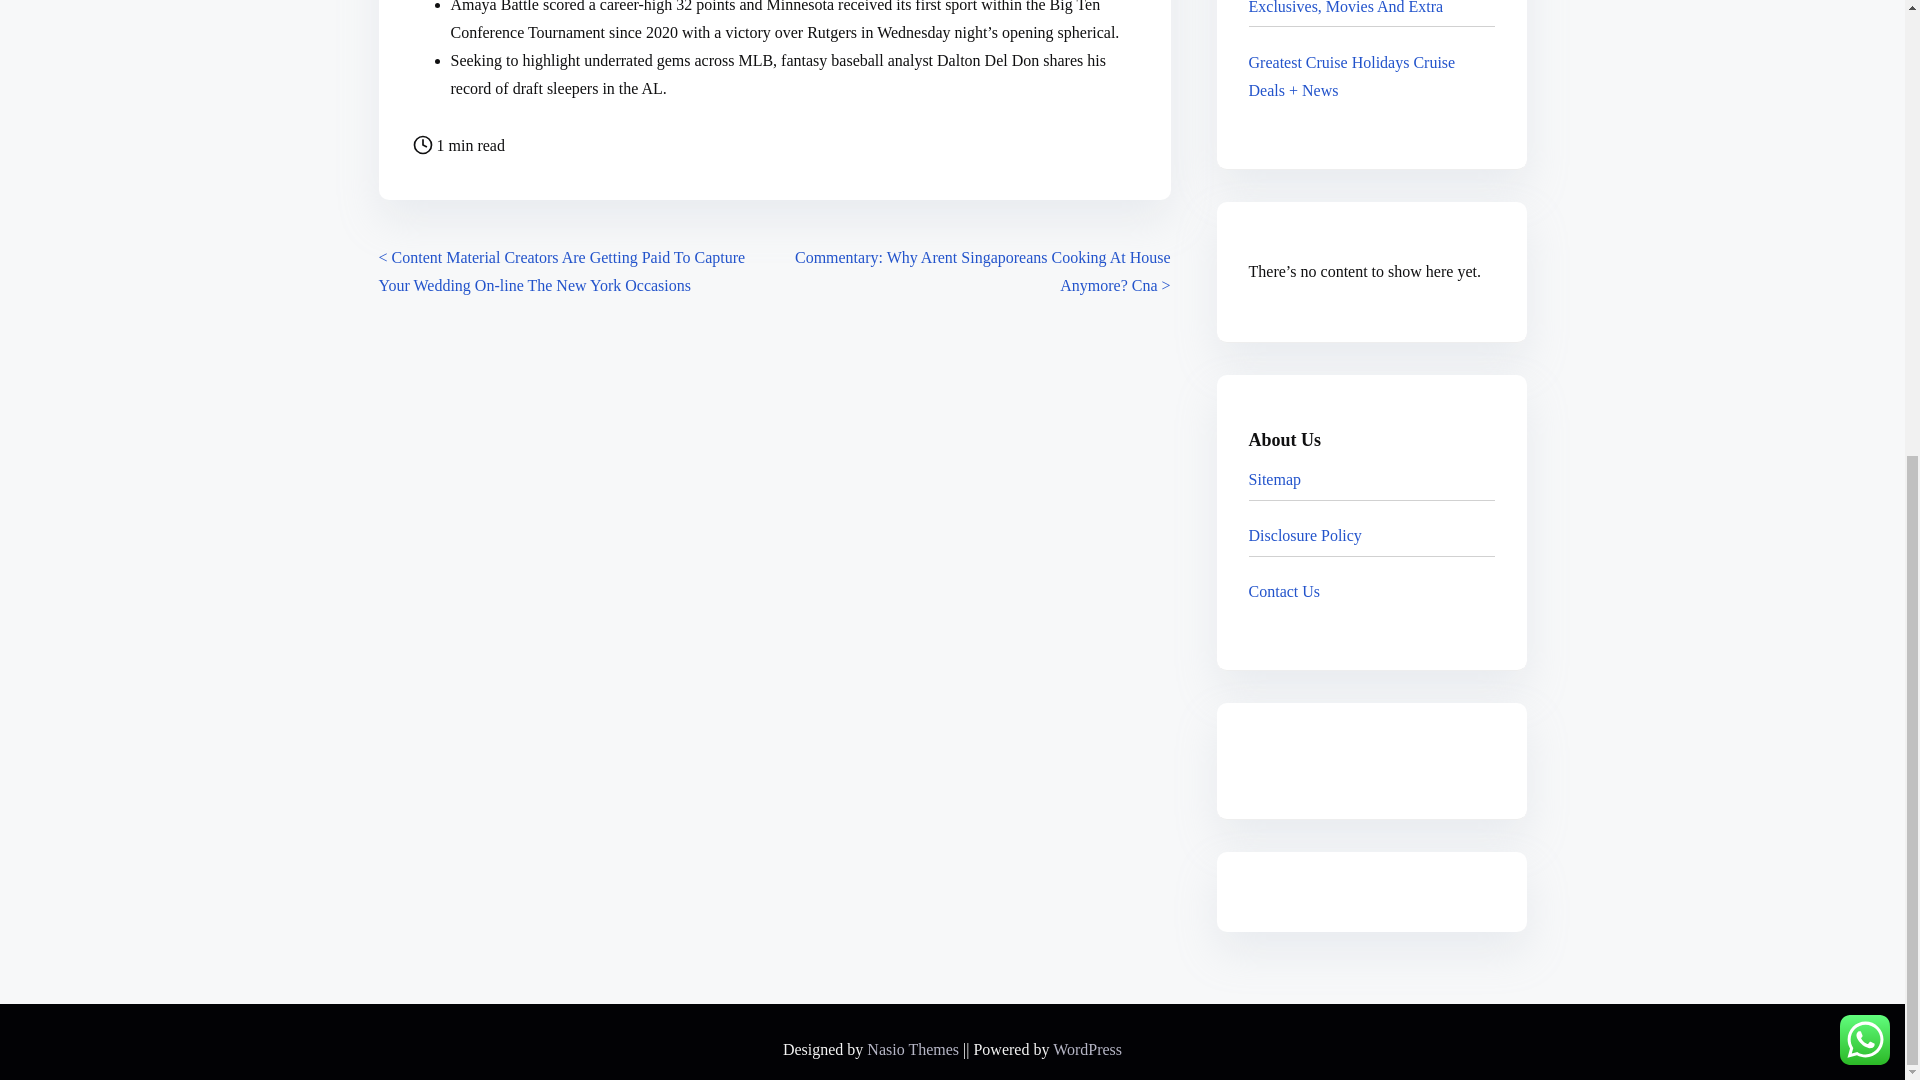 This screenshot has width=1920, height=1080. Describe the element at coordinates (1284, 592) in the screenshot. I see `Contact Us` at that location.